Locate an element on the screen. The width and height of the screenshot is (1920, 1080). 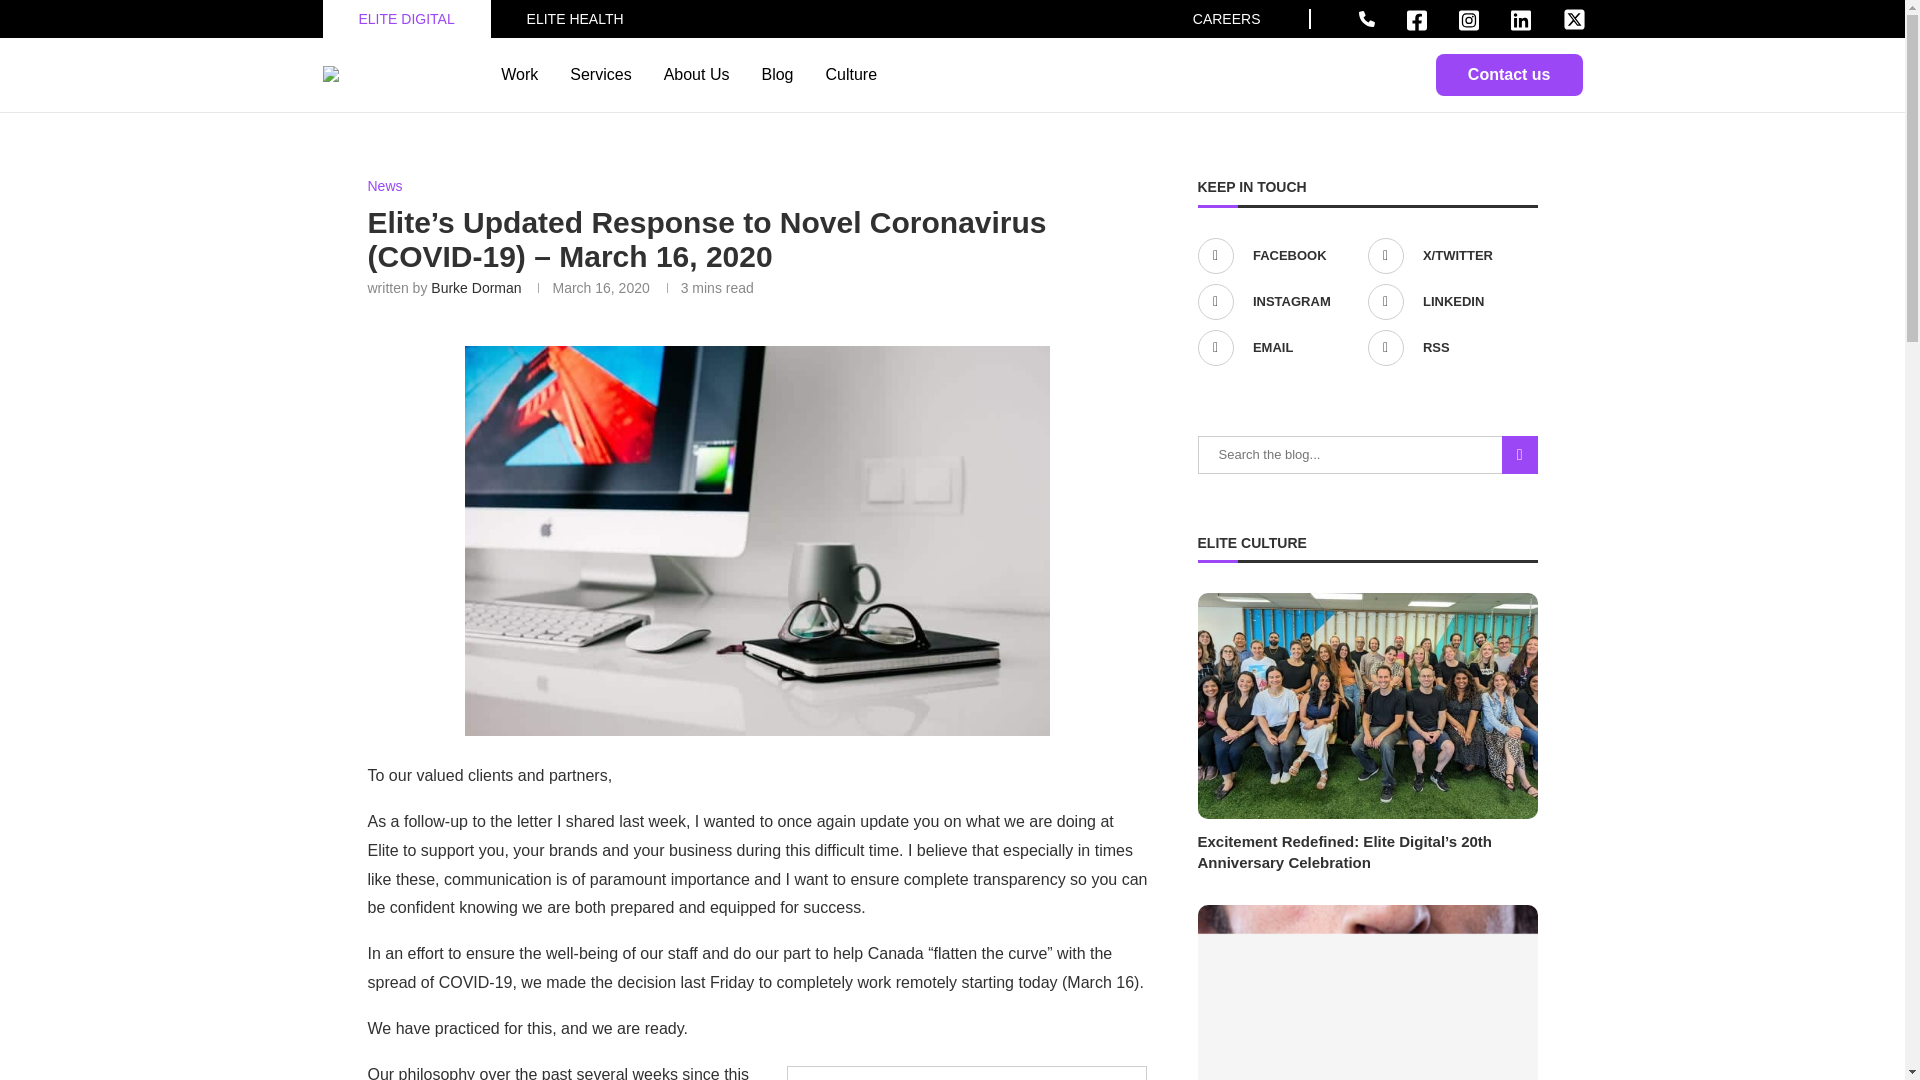
CAREERS is located at coordinates (1226, 18).